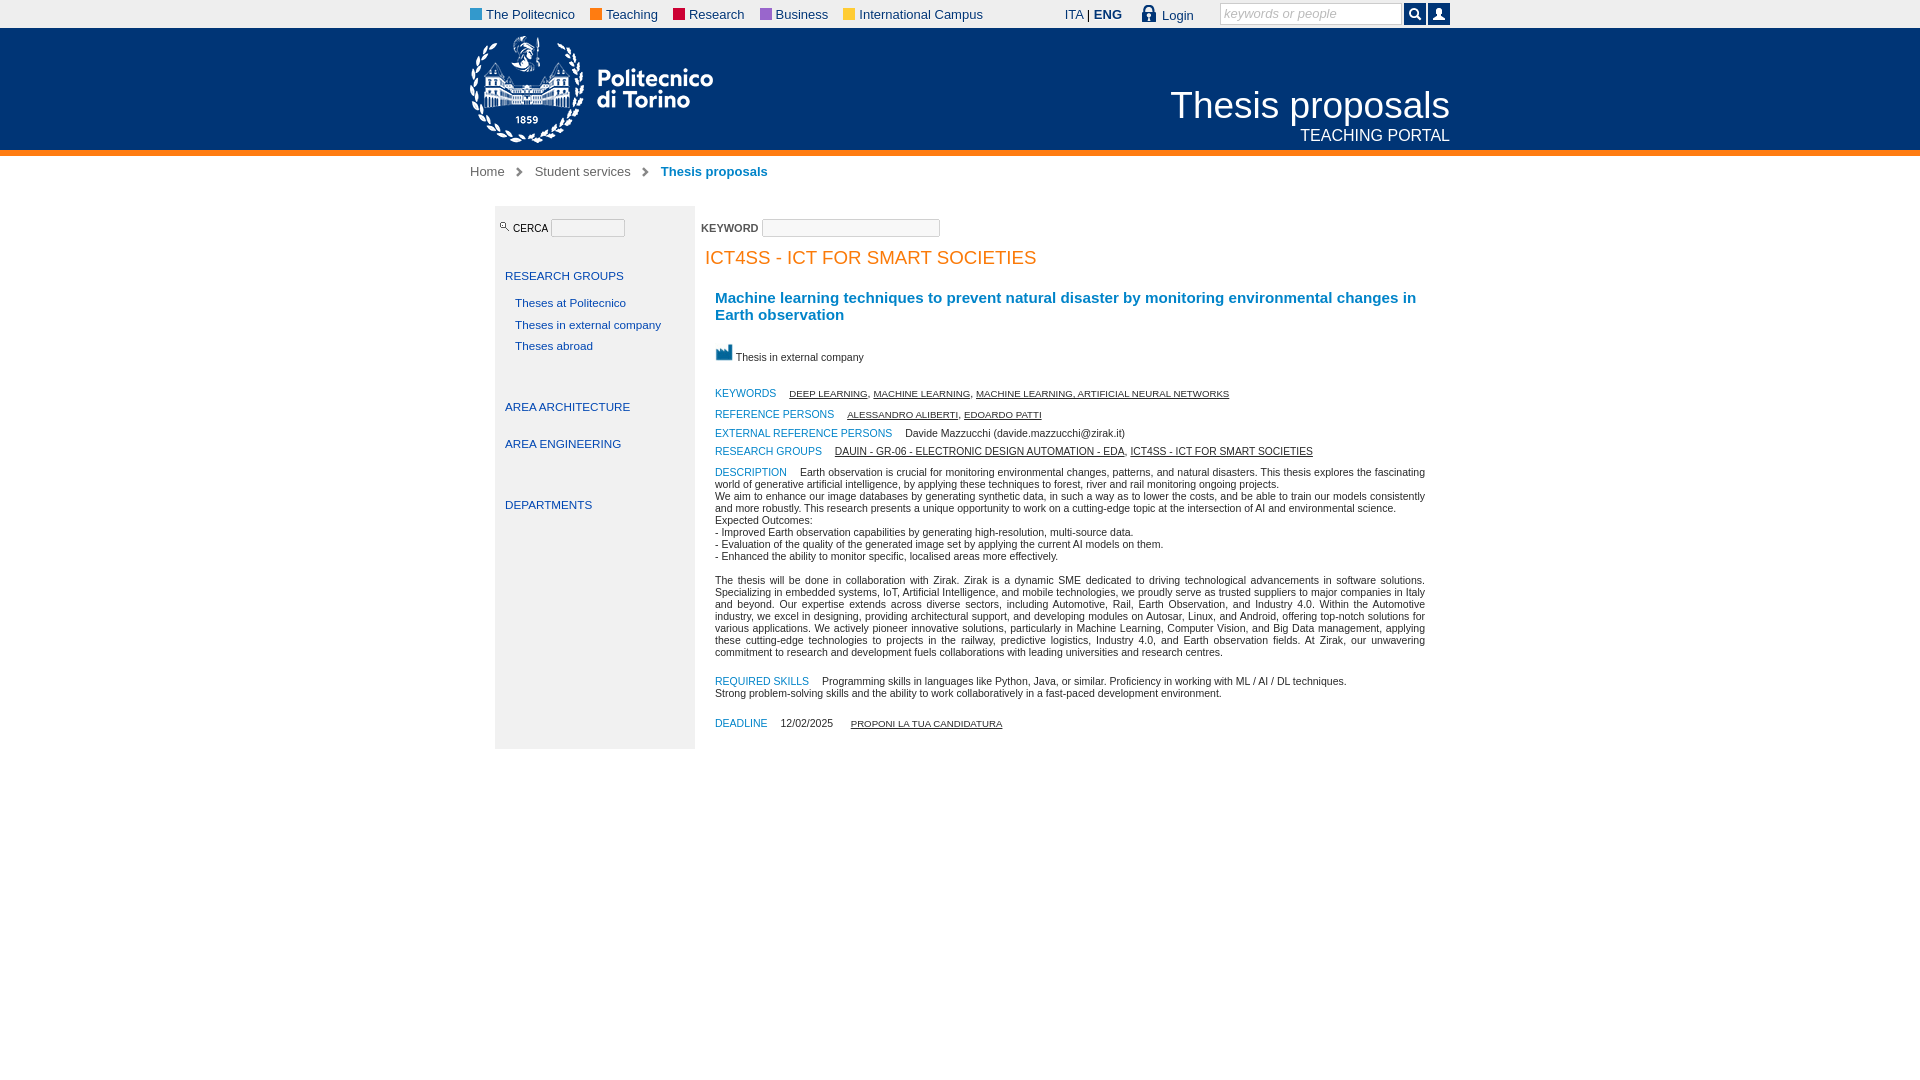 The width and height of the screenshot is (1920, 1080). What do you see at coordinates (920, 14) in the screenshot?
I see `International Campus` at bounding box center [920, 14].